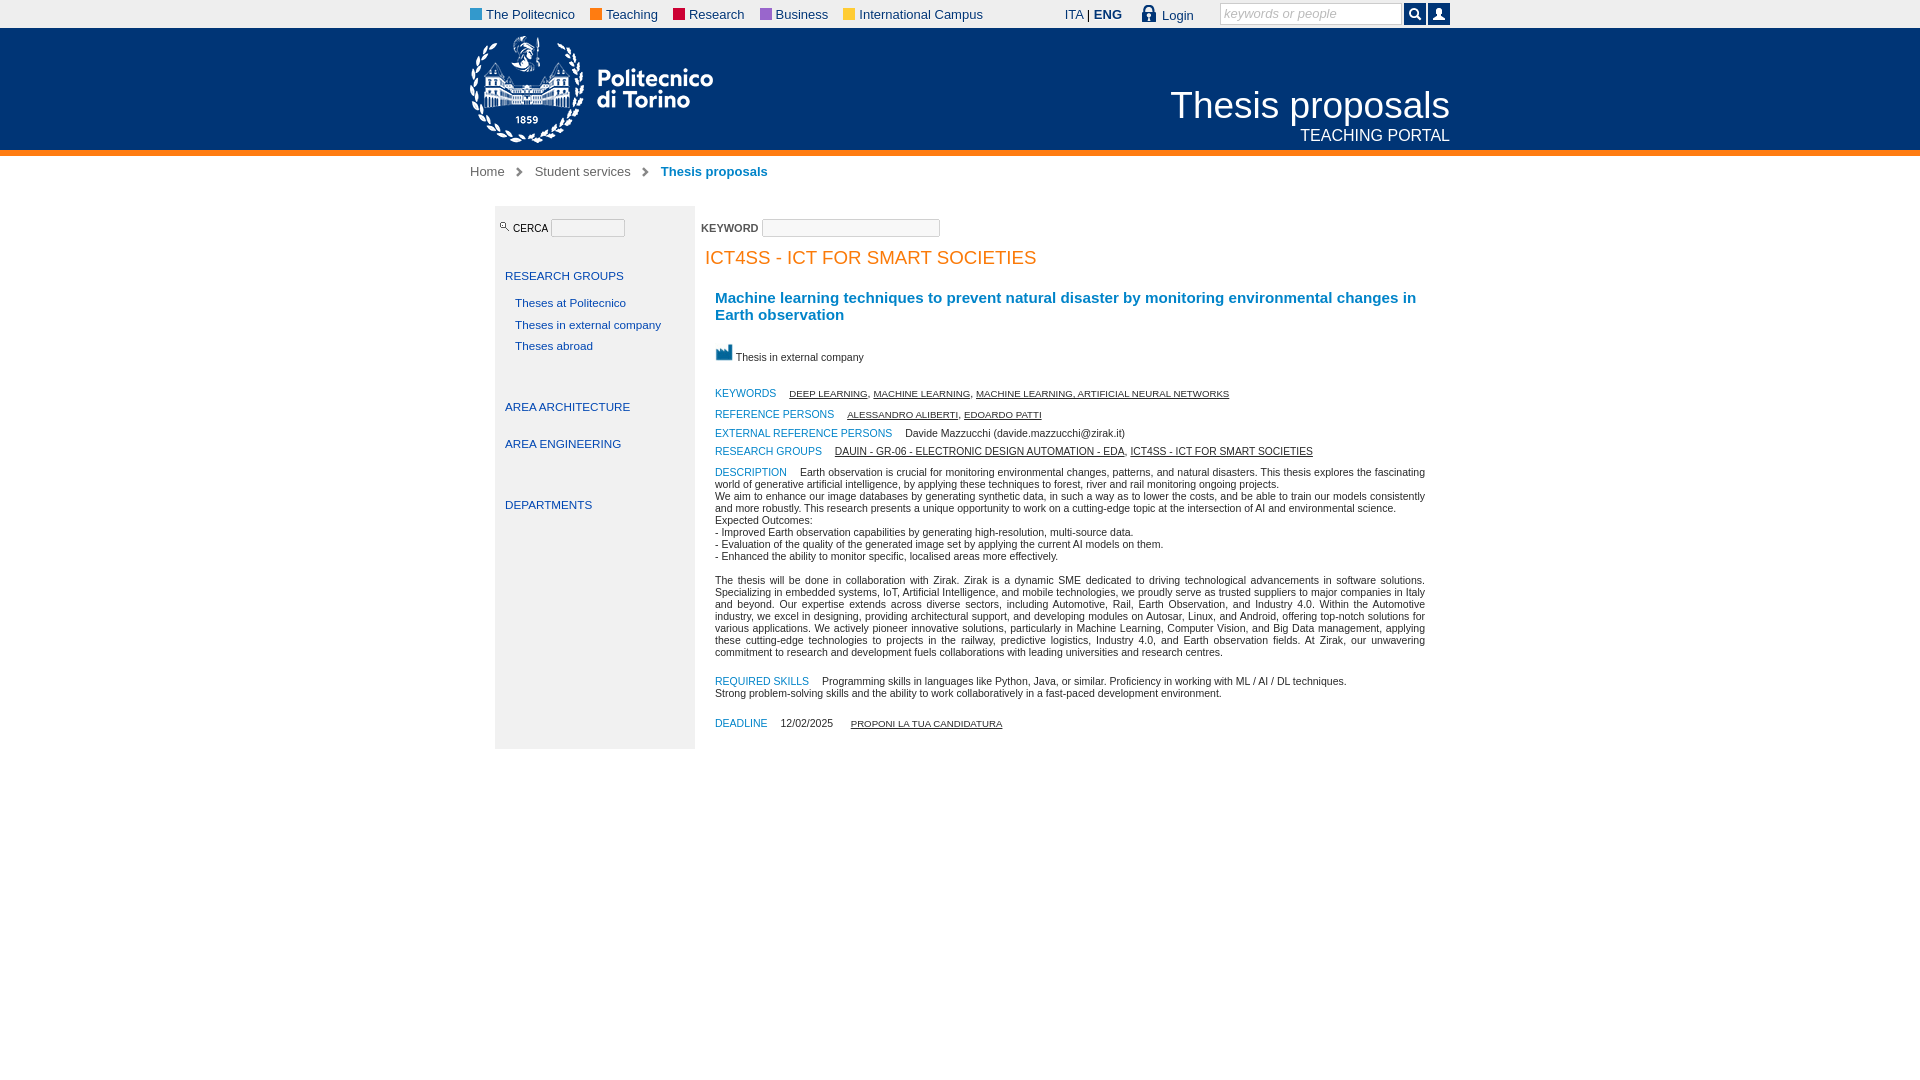 The width and height of the screenshot is (1920, 1080). What do you see at coordinates (920, 14) in the screenshot?
I see `International Campus` at bounding box center [920, 14].